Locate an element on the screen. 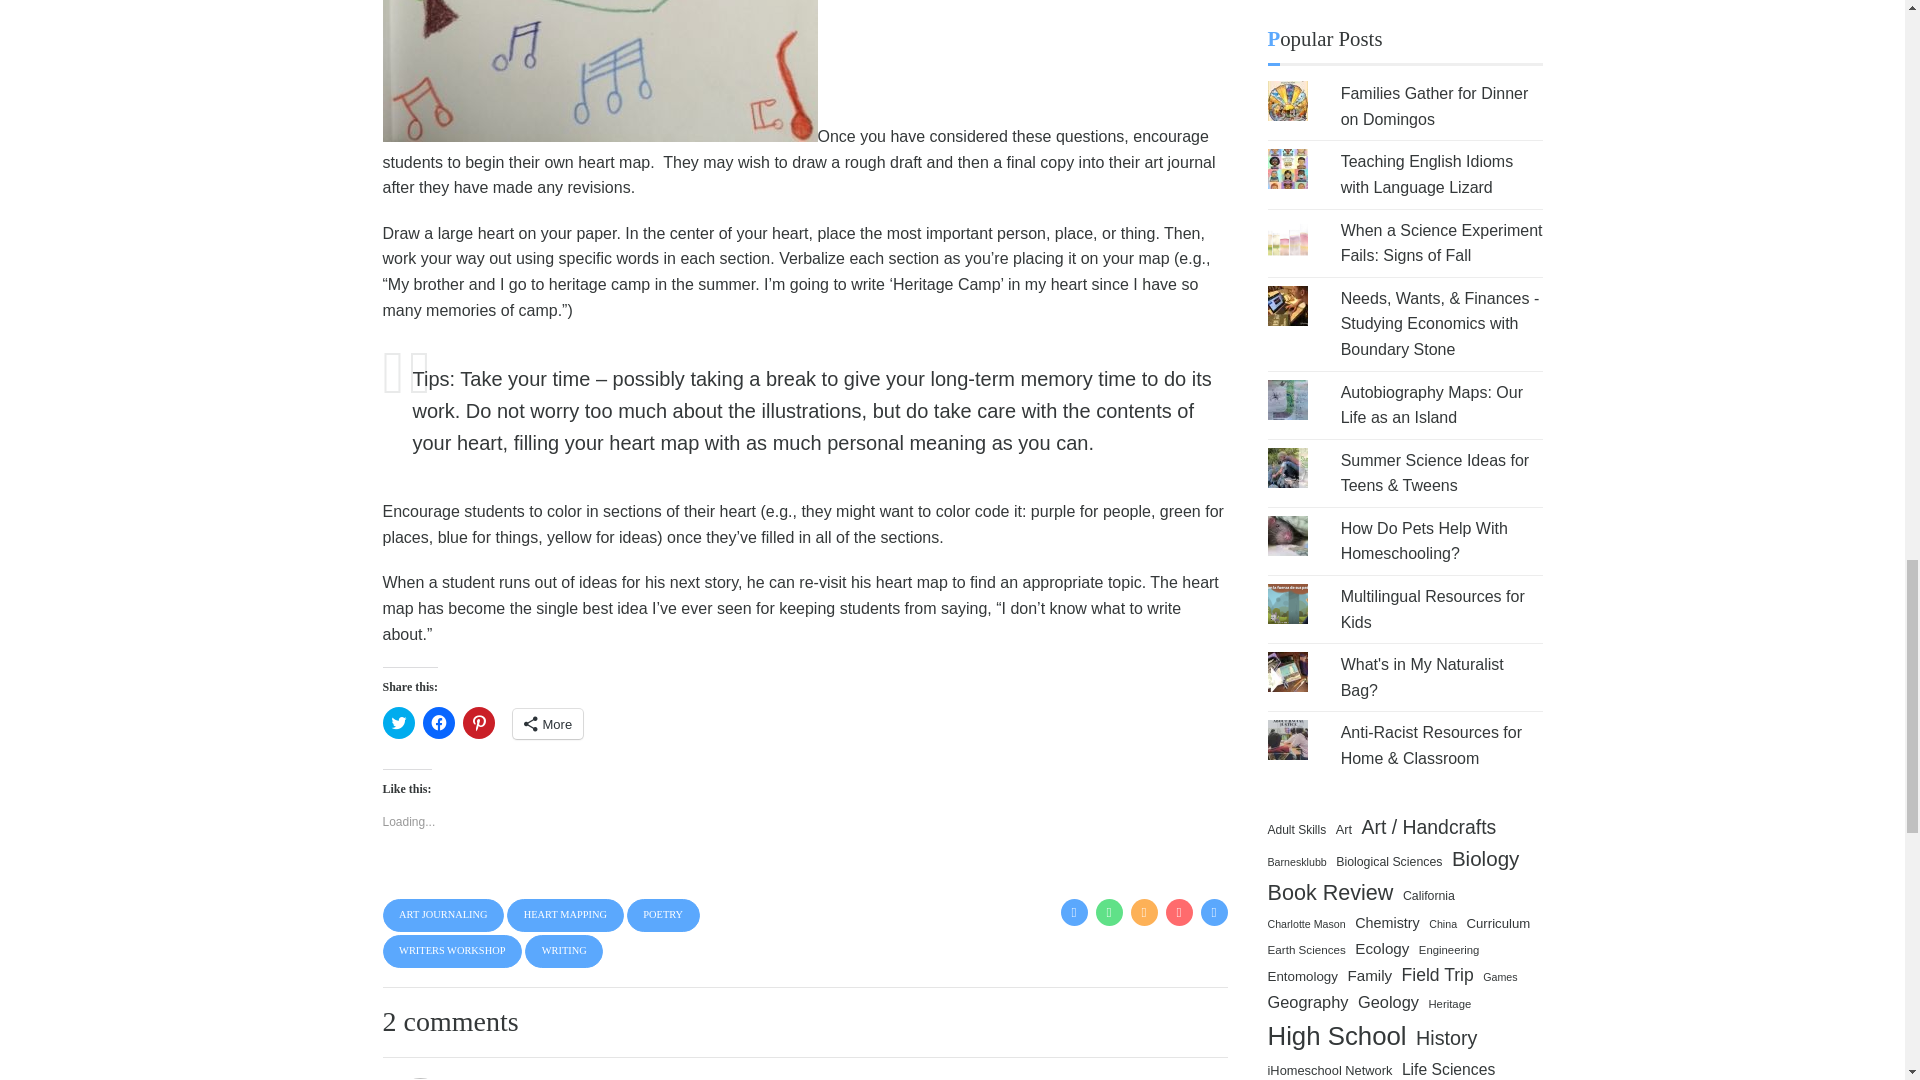 Image resolution: width=1920 pixels, height=1080 pixels. Click to share on Pinterest is located at coordinates (478, 722).